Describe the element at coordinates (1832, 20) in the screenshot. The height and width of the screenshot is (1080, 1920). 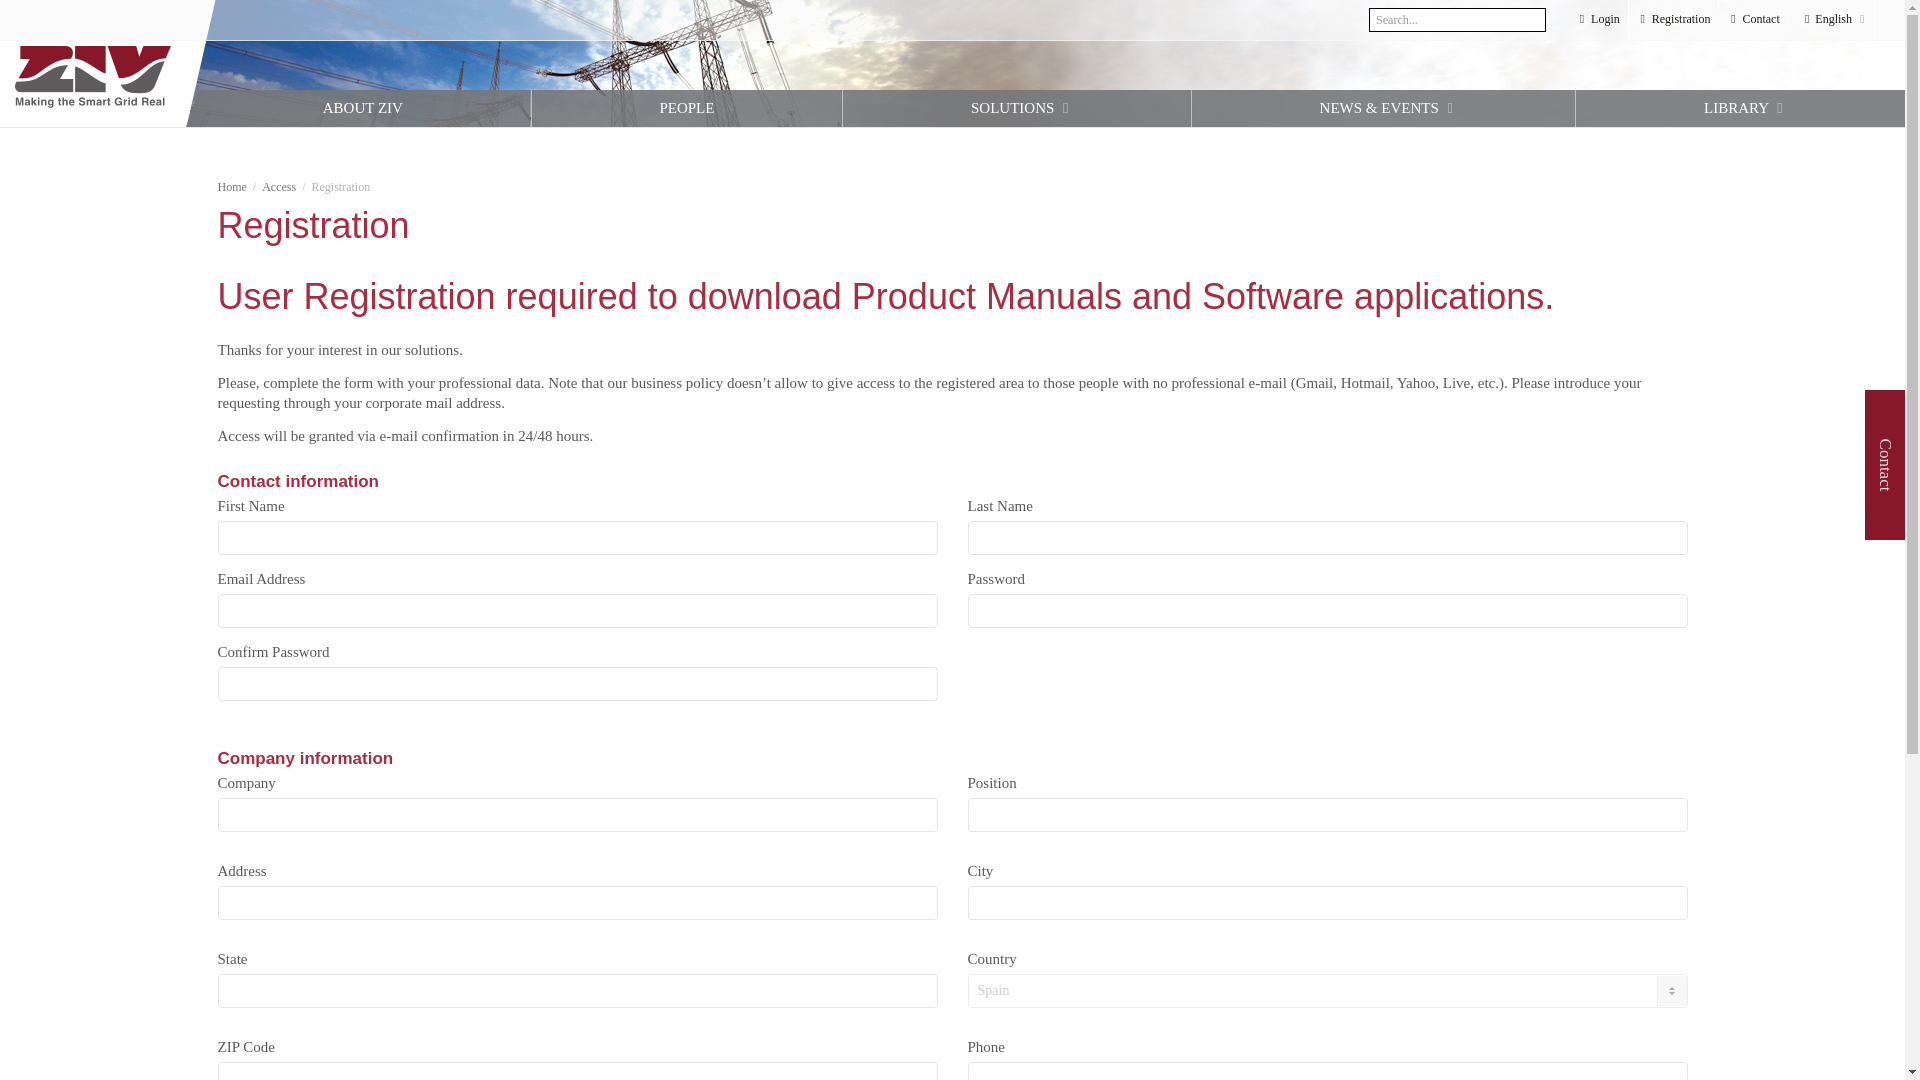
I see `English` at that location.